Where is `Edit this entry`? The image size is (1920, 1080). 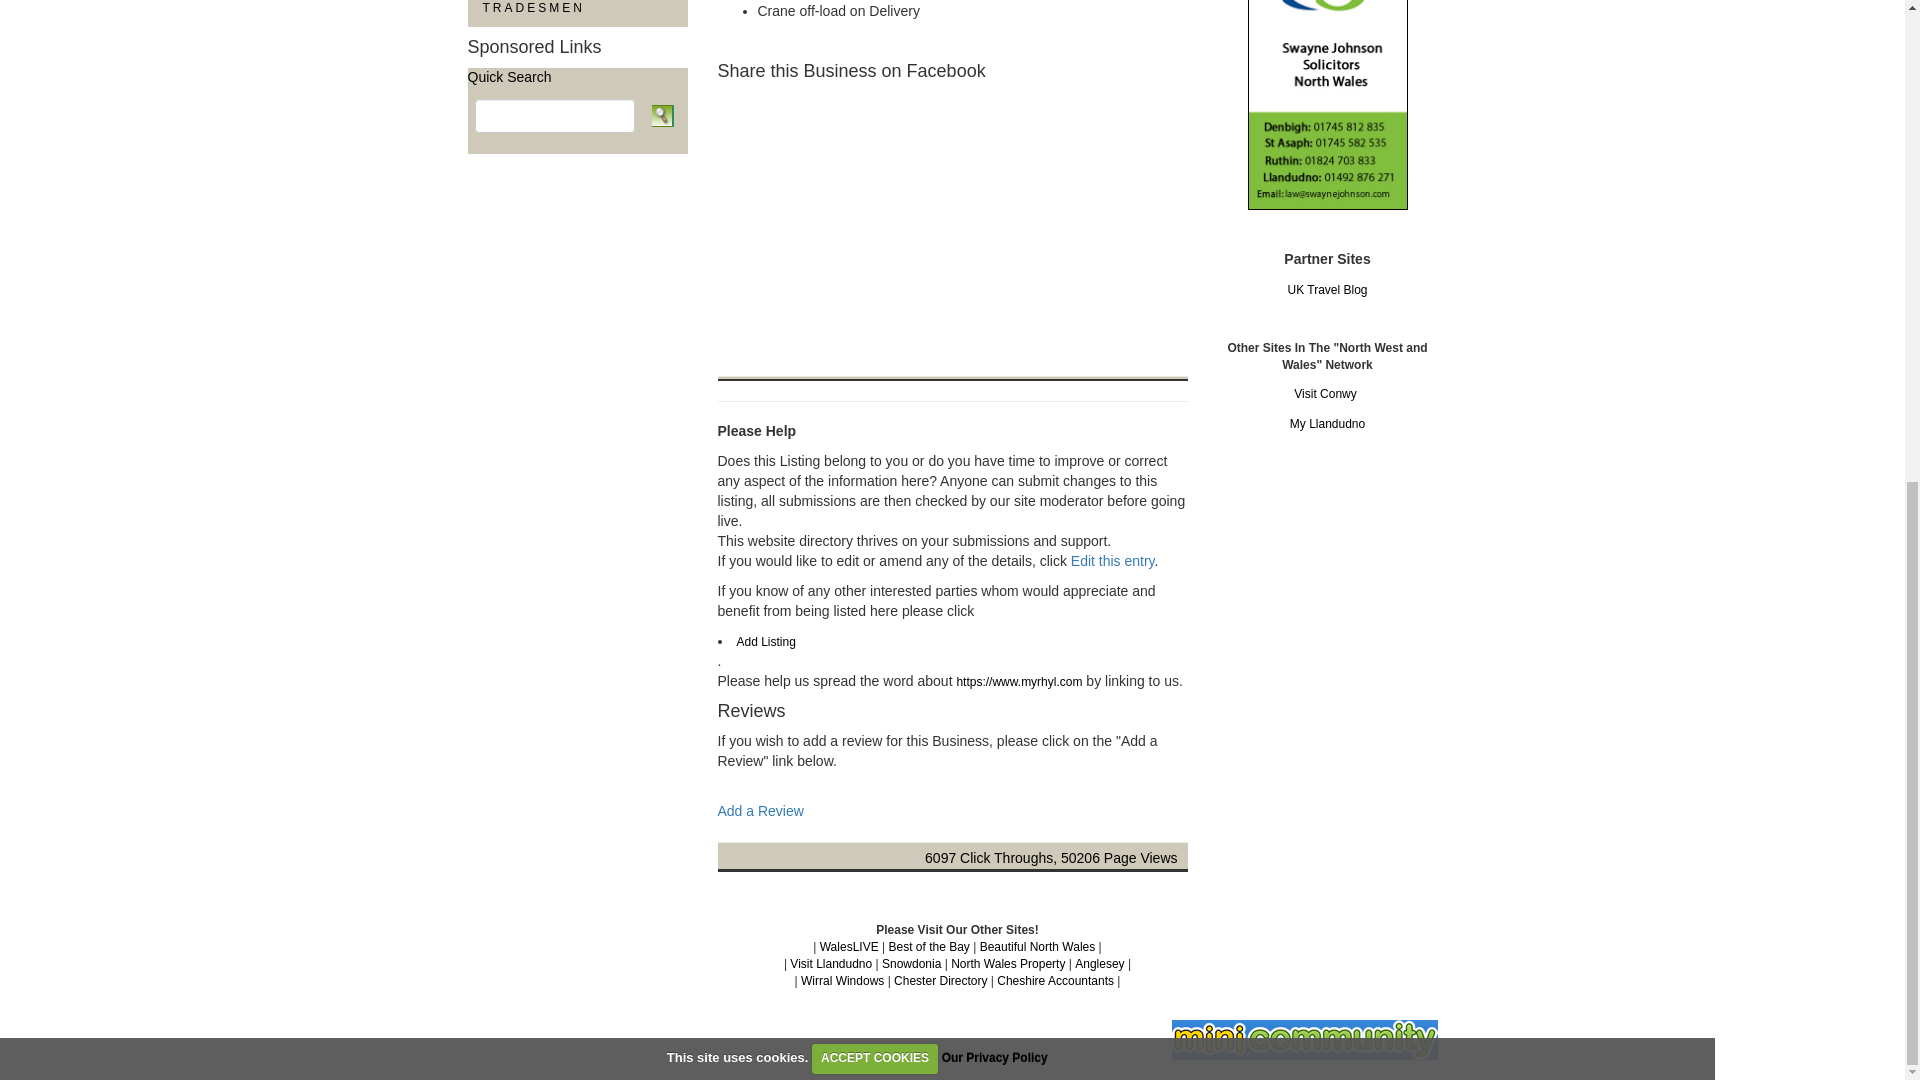 Edit this entry is located at coordinates (1113, 560).